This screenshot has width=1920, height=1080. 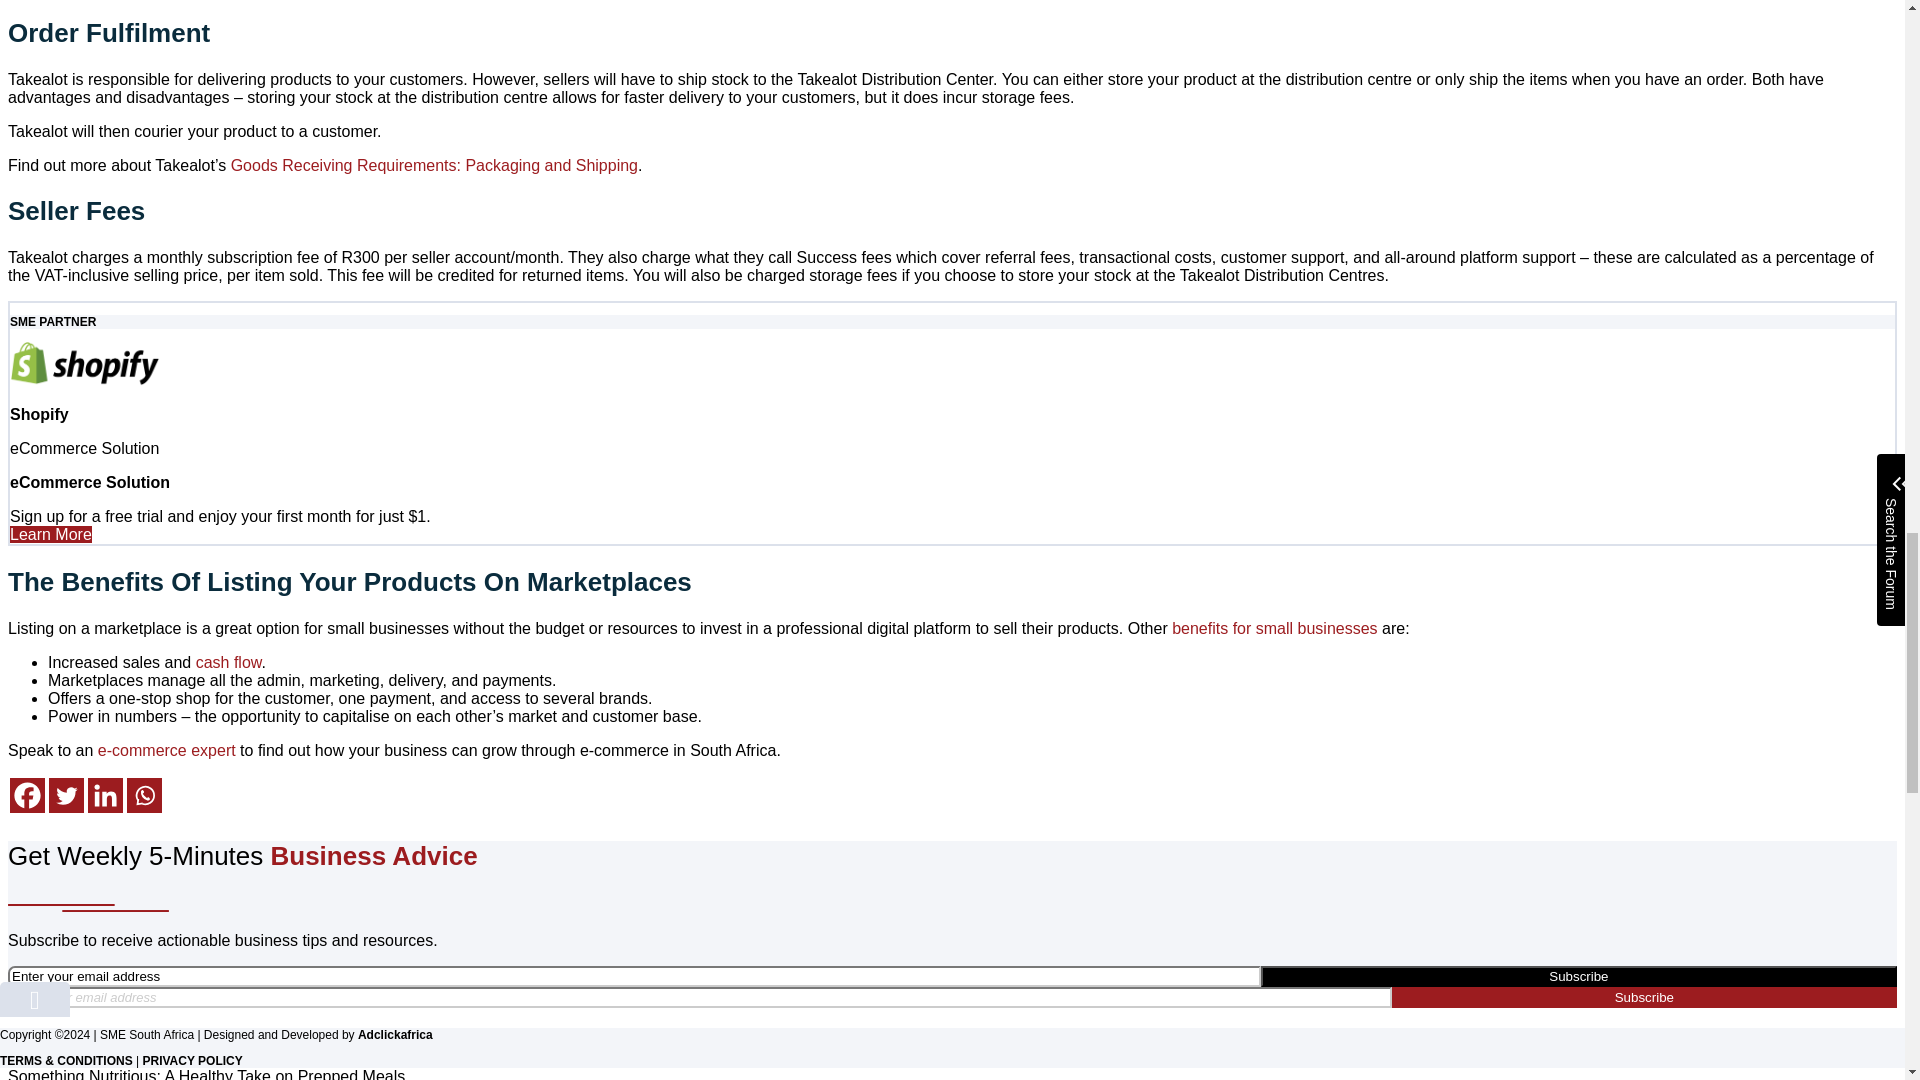 I want to click on Whatsapp, so click(x=144, y=795).